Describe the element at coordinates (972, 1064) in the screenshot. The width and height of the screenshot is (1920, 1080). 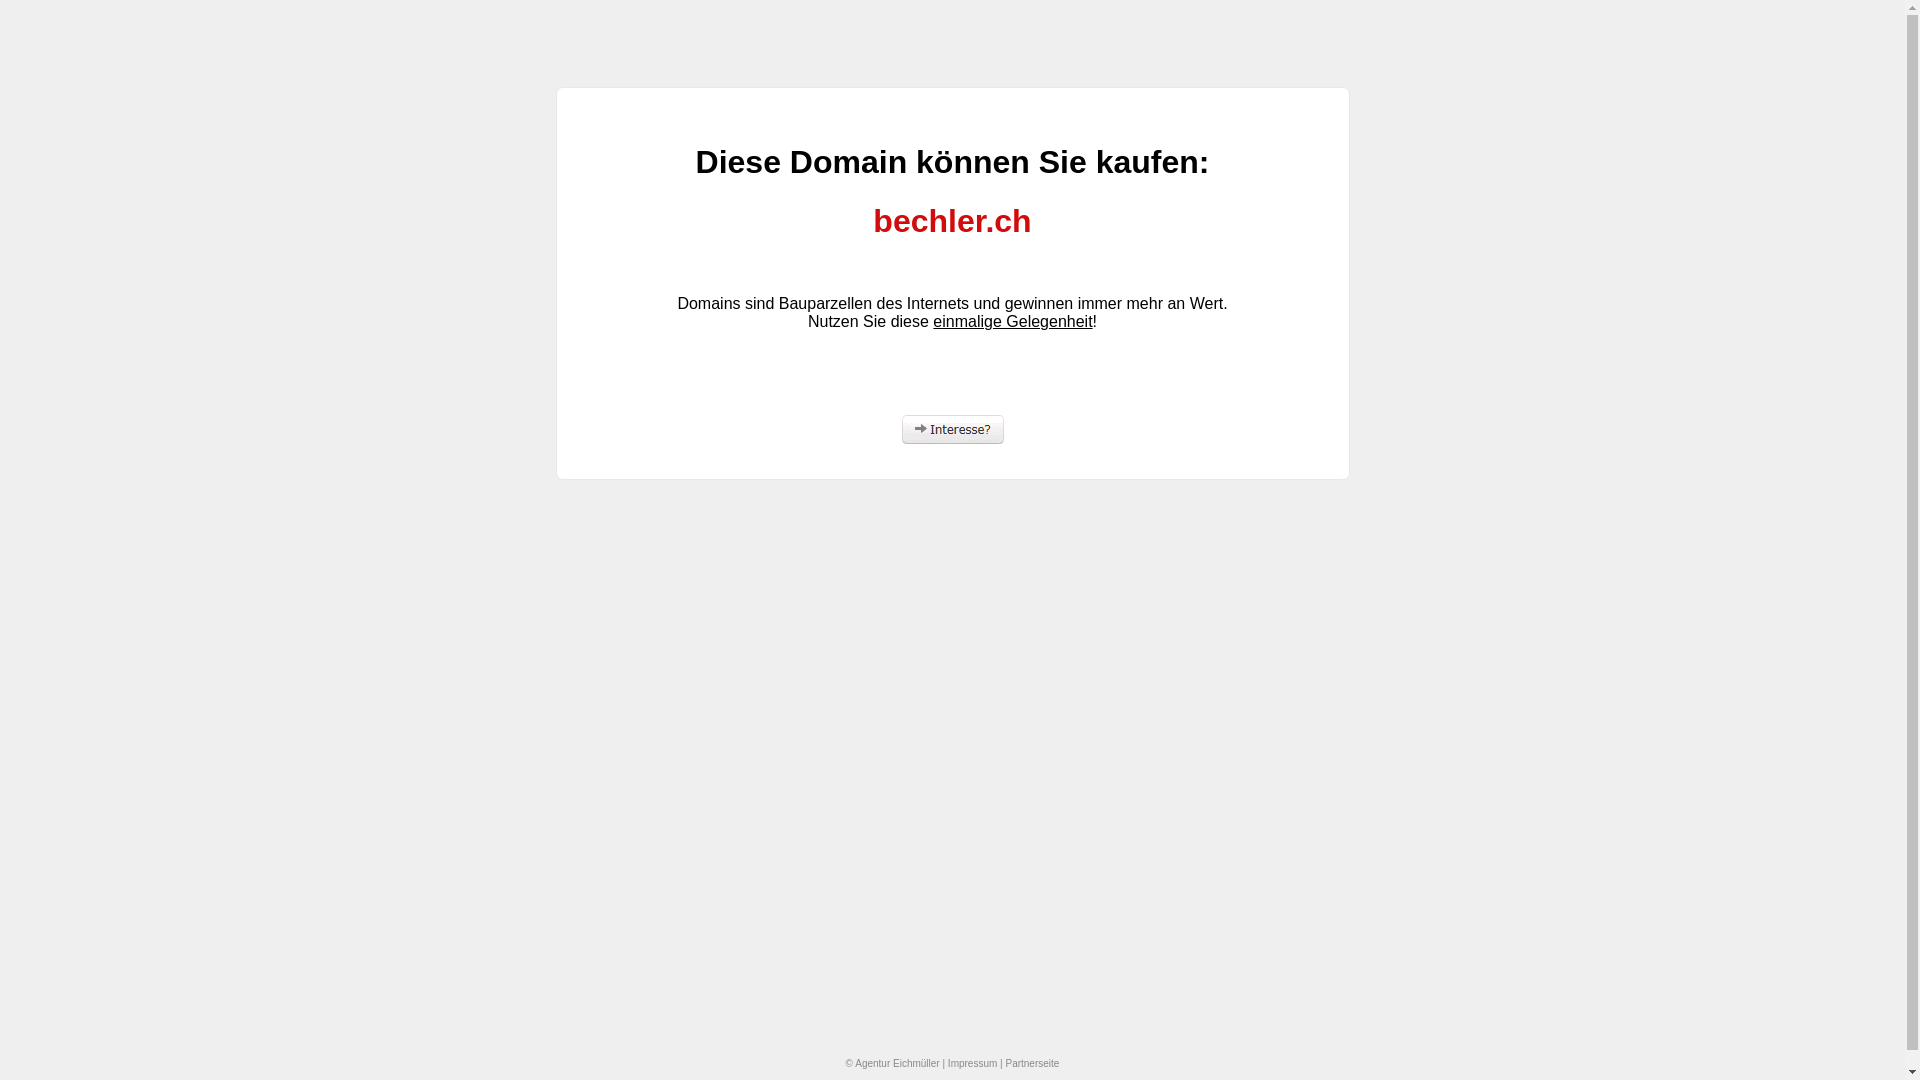
I see `Impressum` at that location.